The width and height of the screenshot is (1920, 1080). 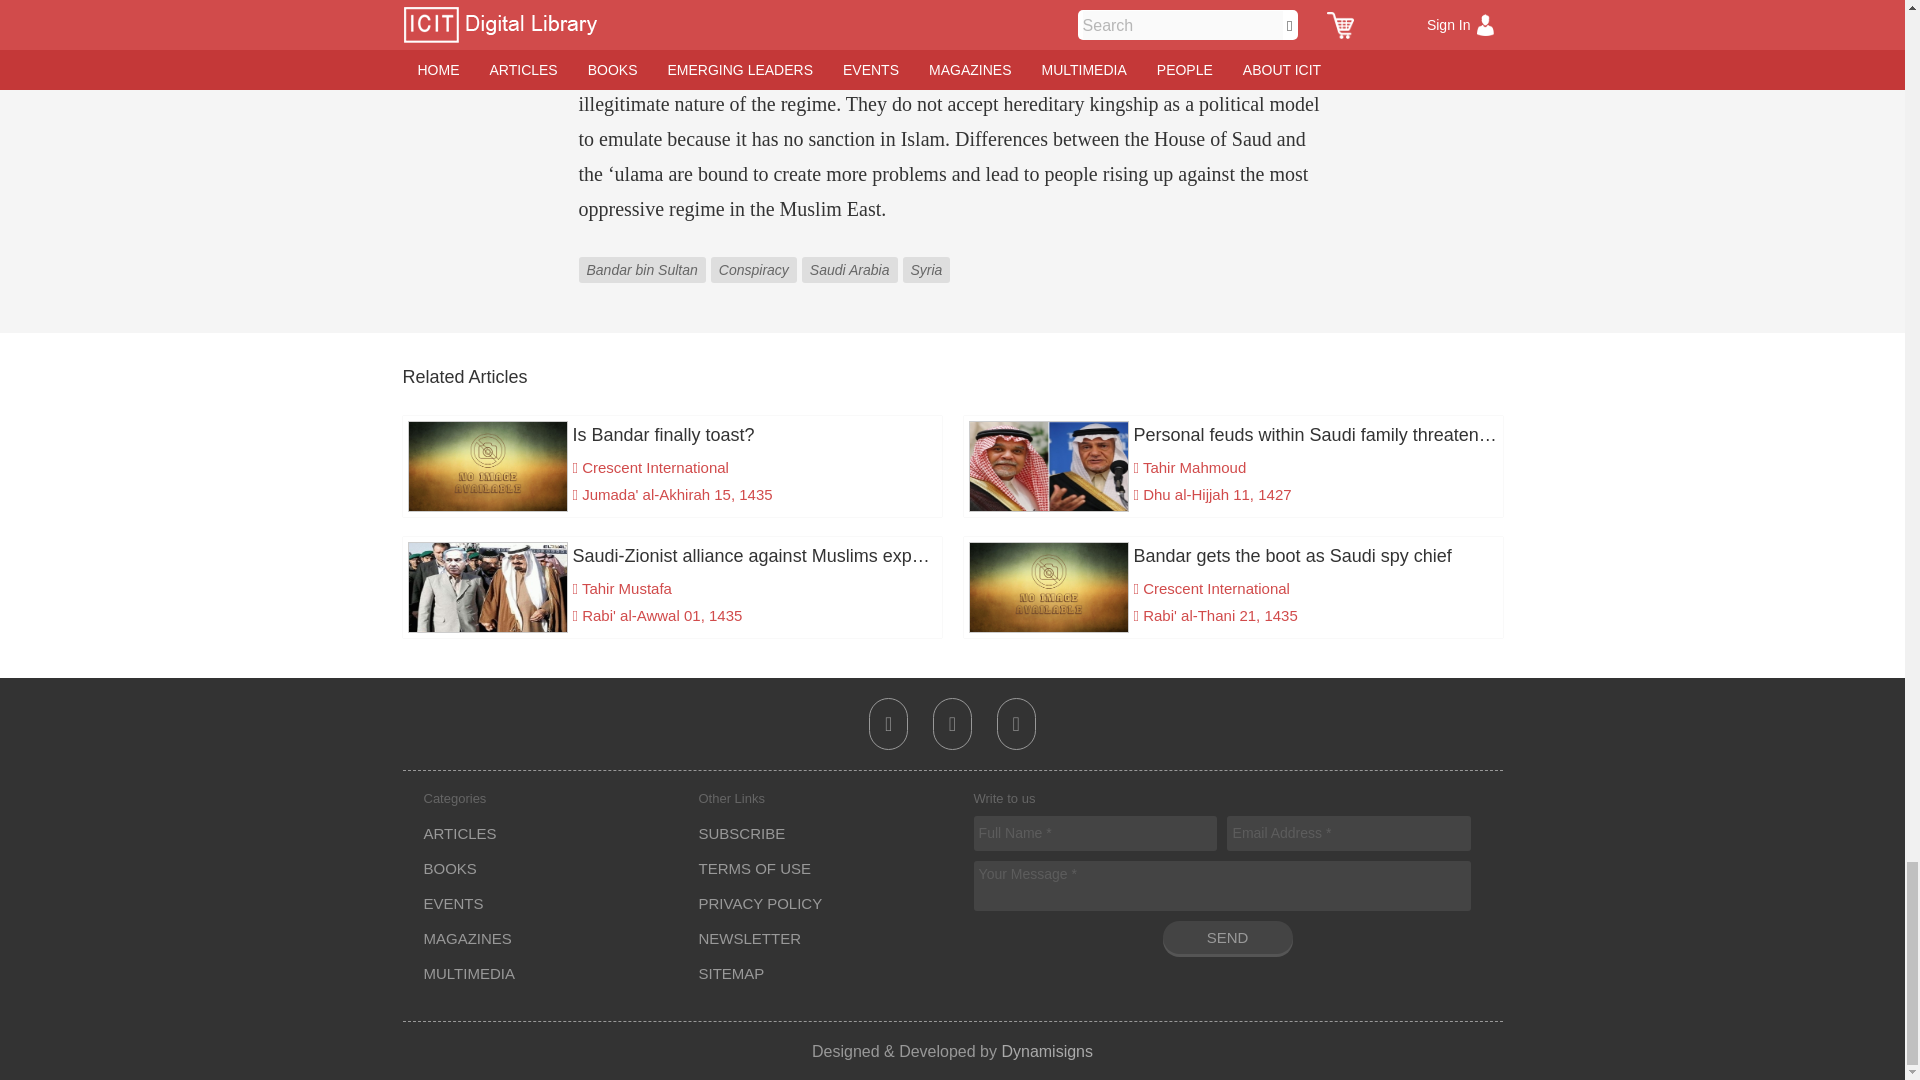 I want to click on Tahir Mahmoud, so click(x=1194, y=468).